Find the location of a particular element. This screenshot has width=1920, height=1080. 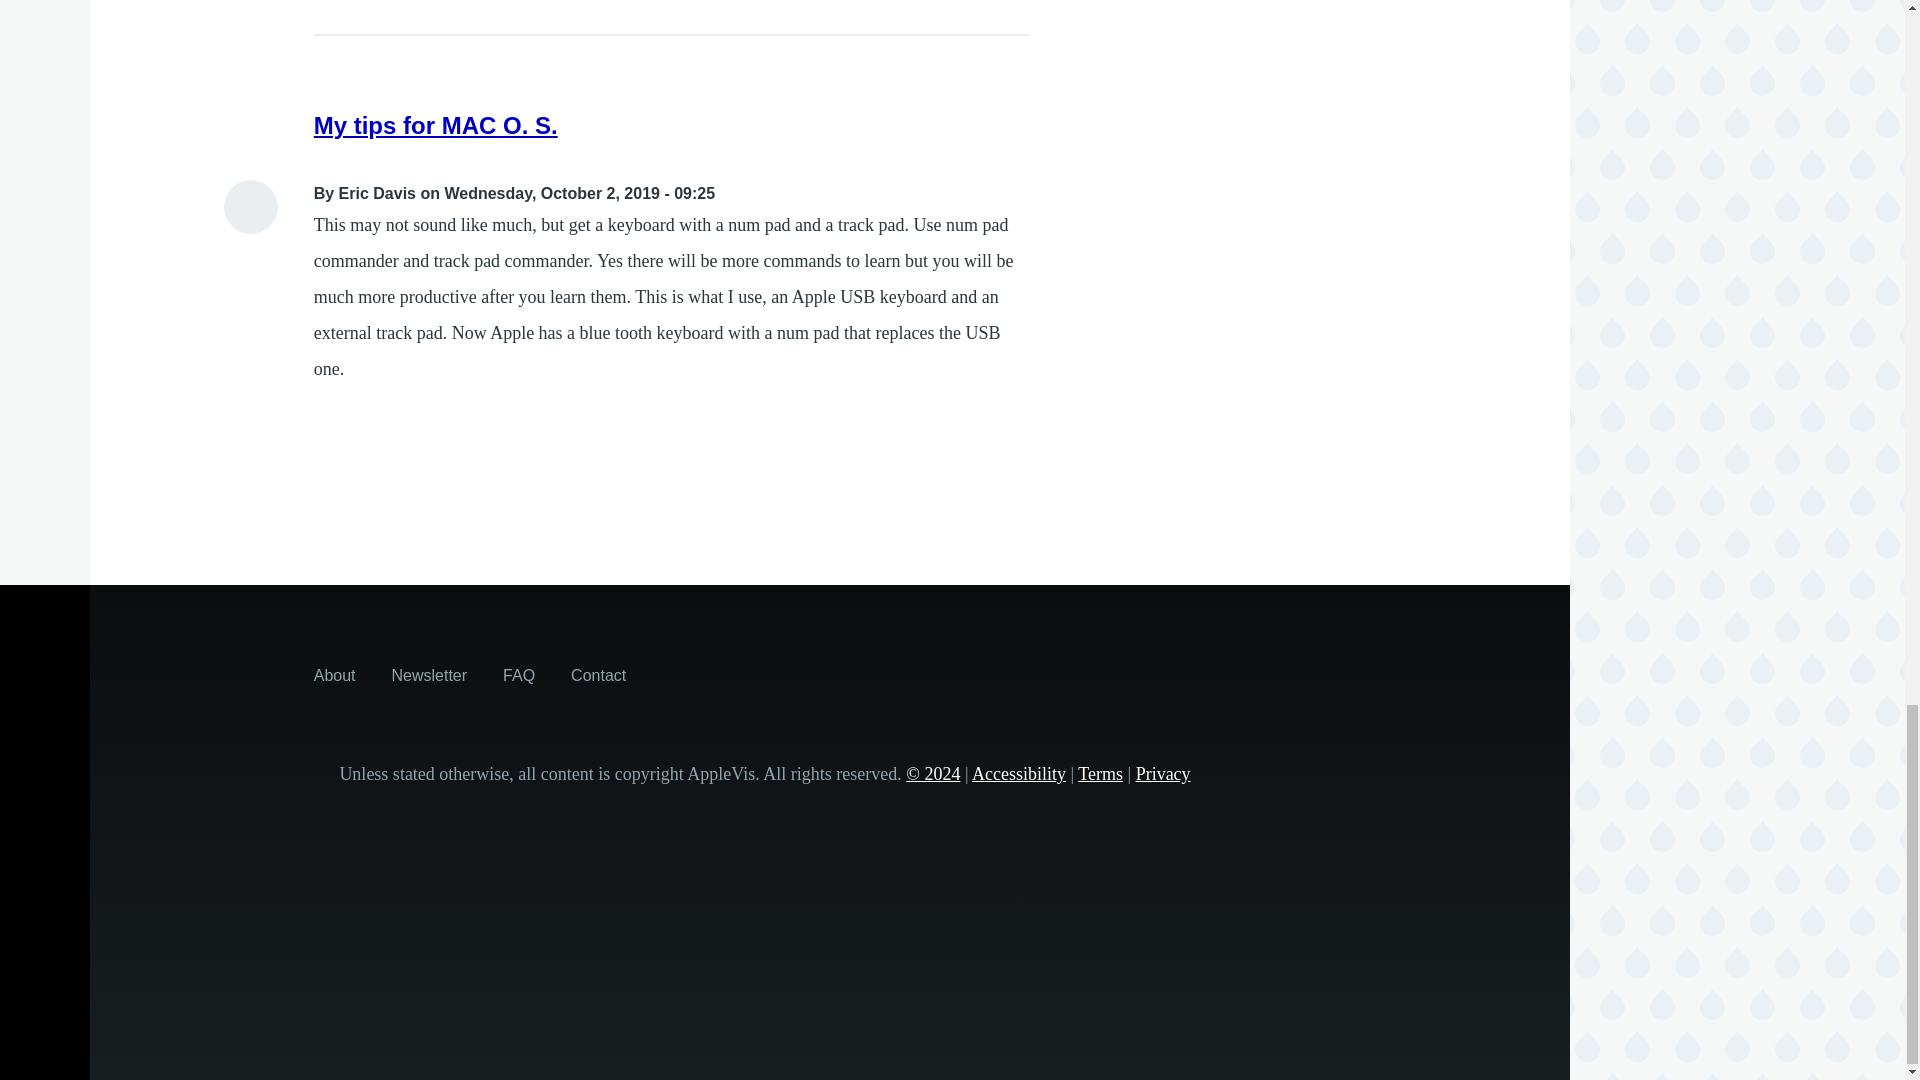

FAQ is located at coordinates (519, 674).